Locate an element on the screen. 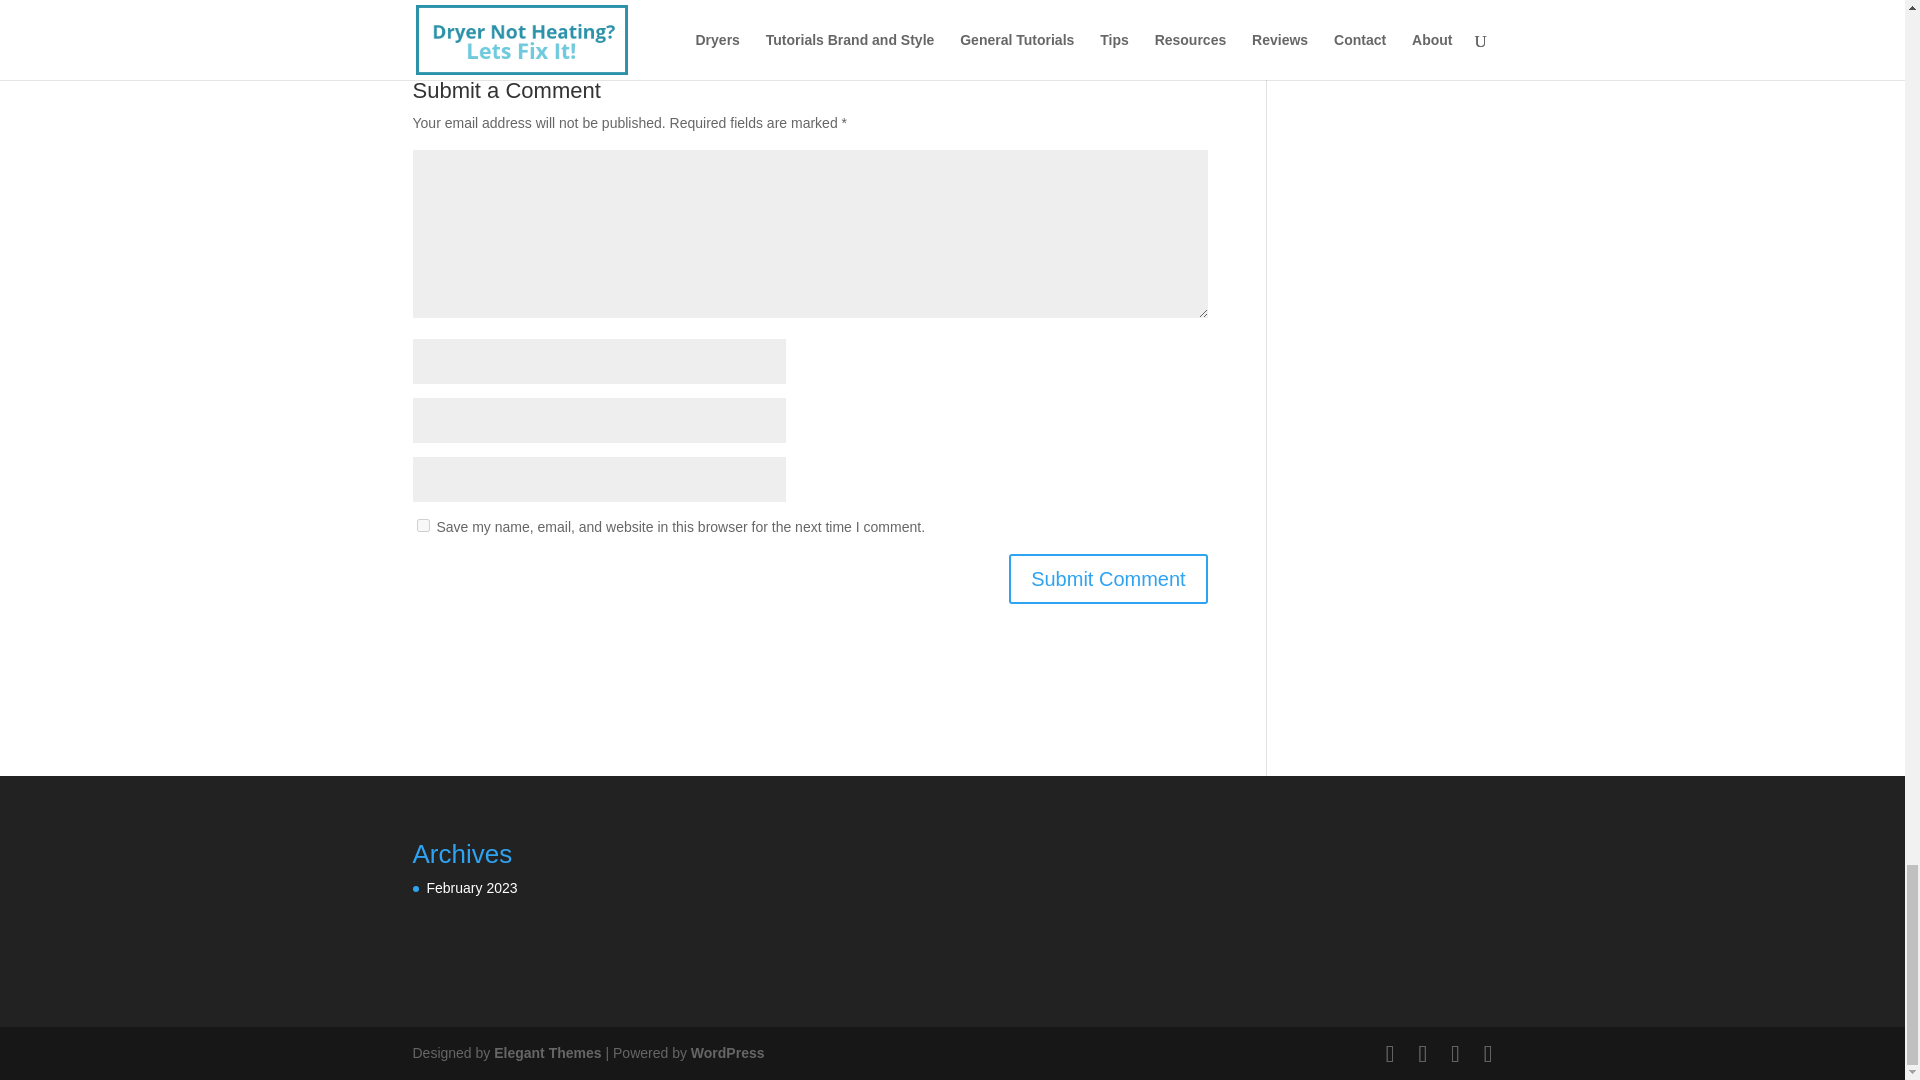  Premium WordPress Themes is located at coordinates (546, 1052).